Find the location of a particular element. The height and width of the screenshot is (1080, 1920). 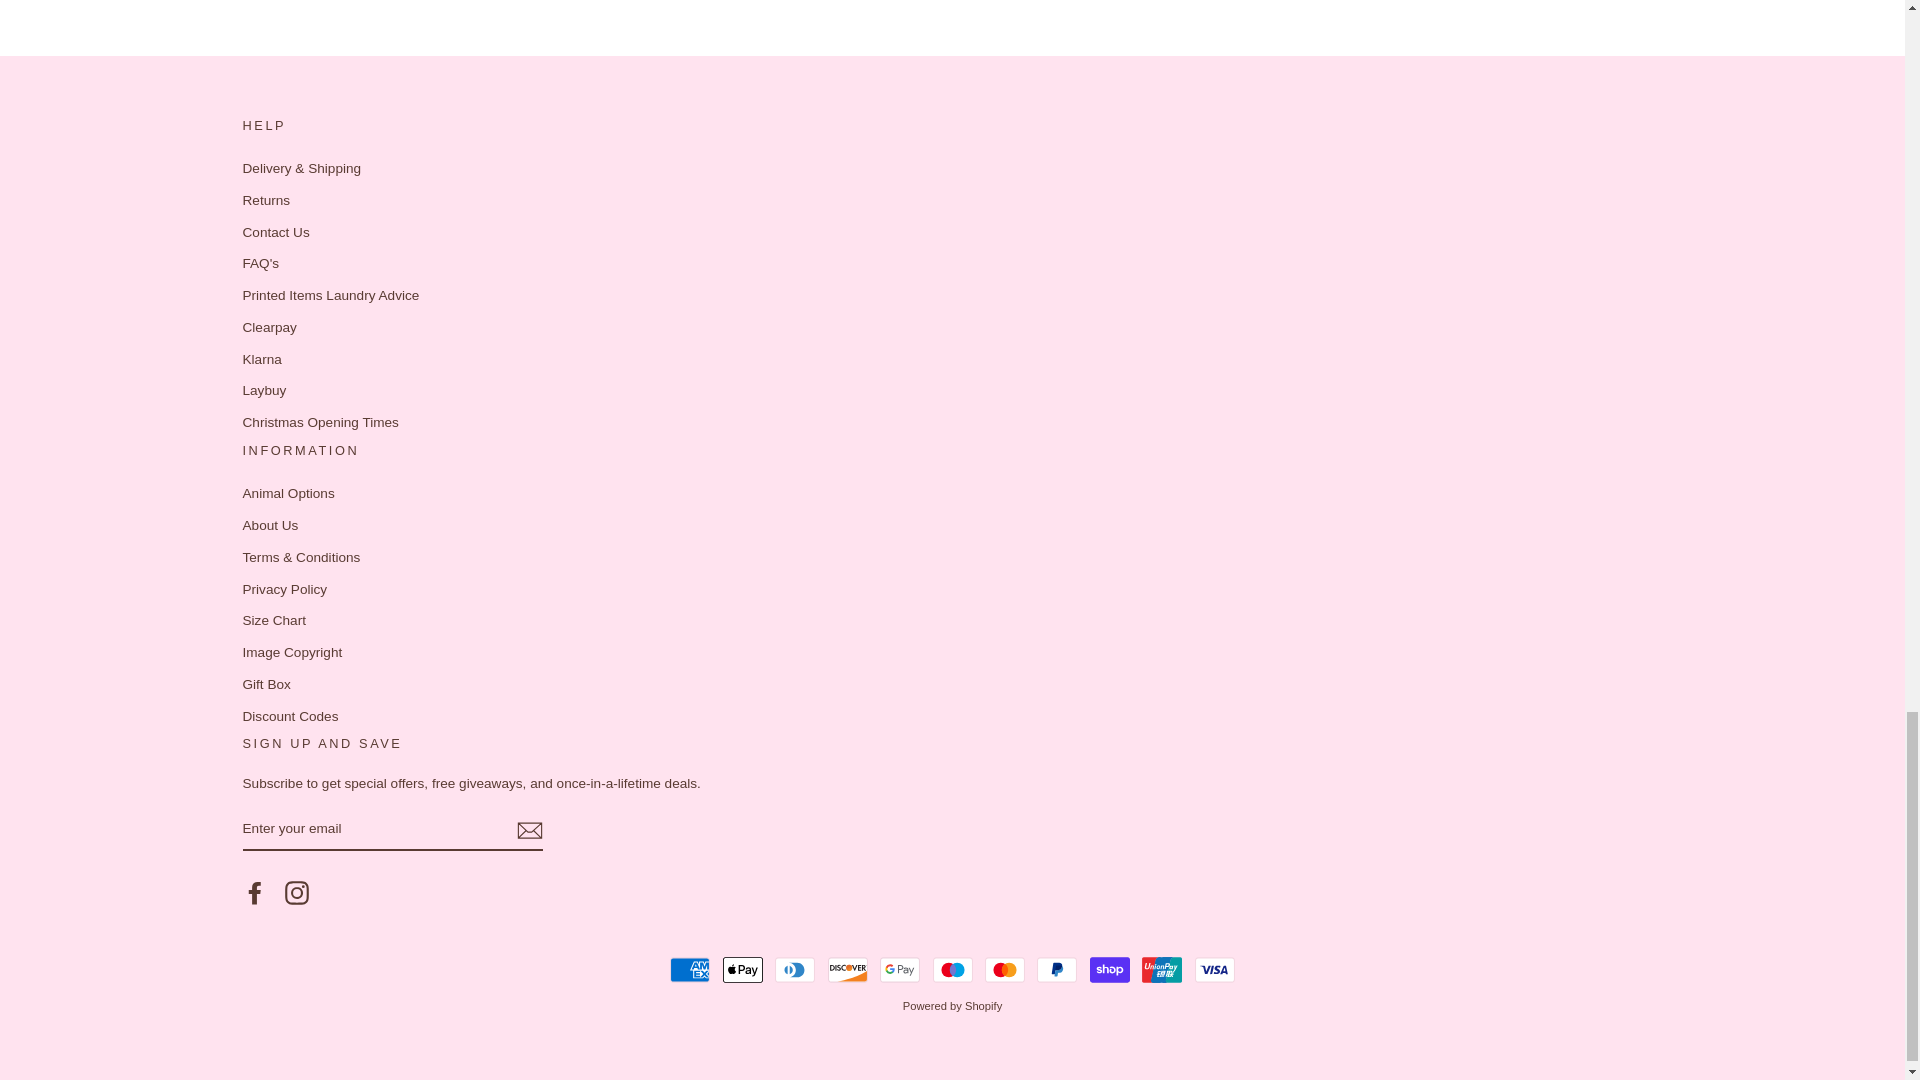

Lavish Little Style Baby on Instagram is located at coordinates (296, 893).